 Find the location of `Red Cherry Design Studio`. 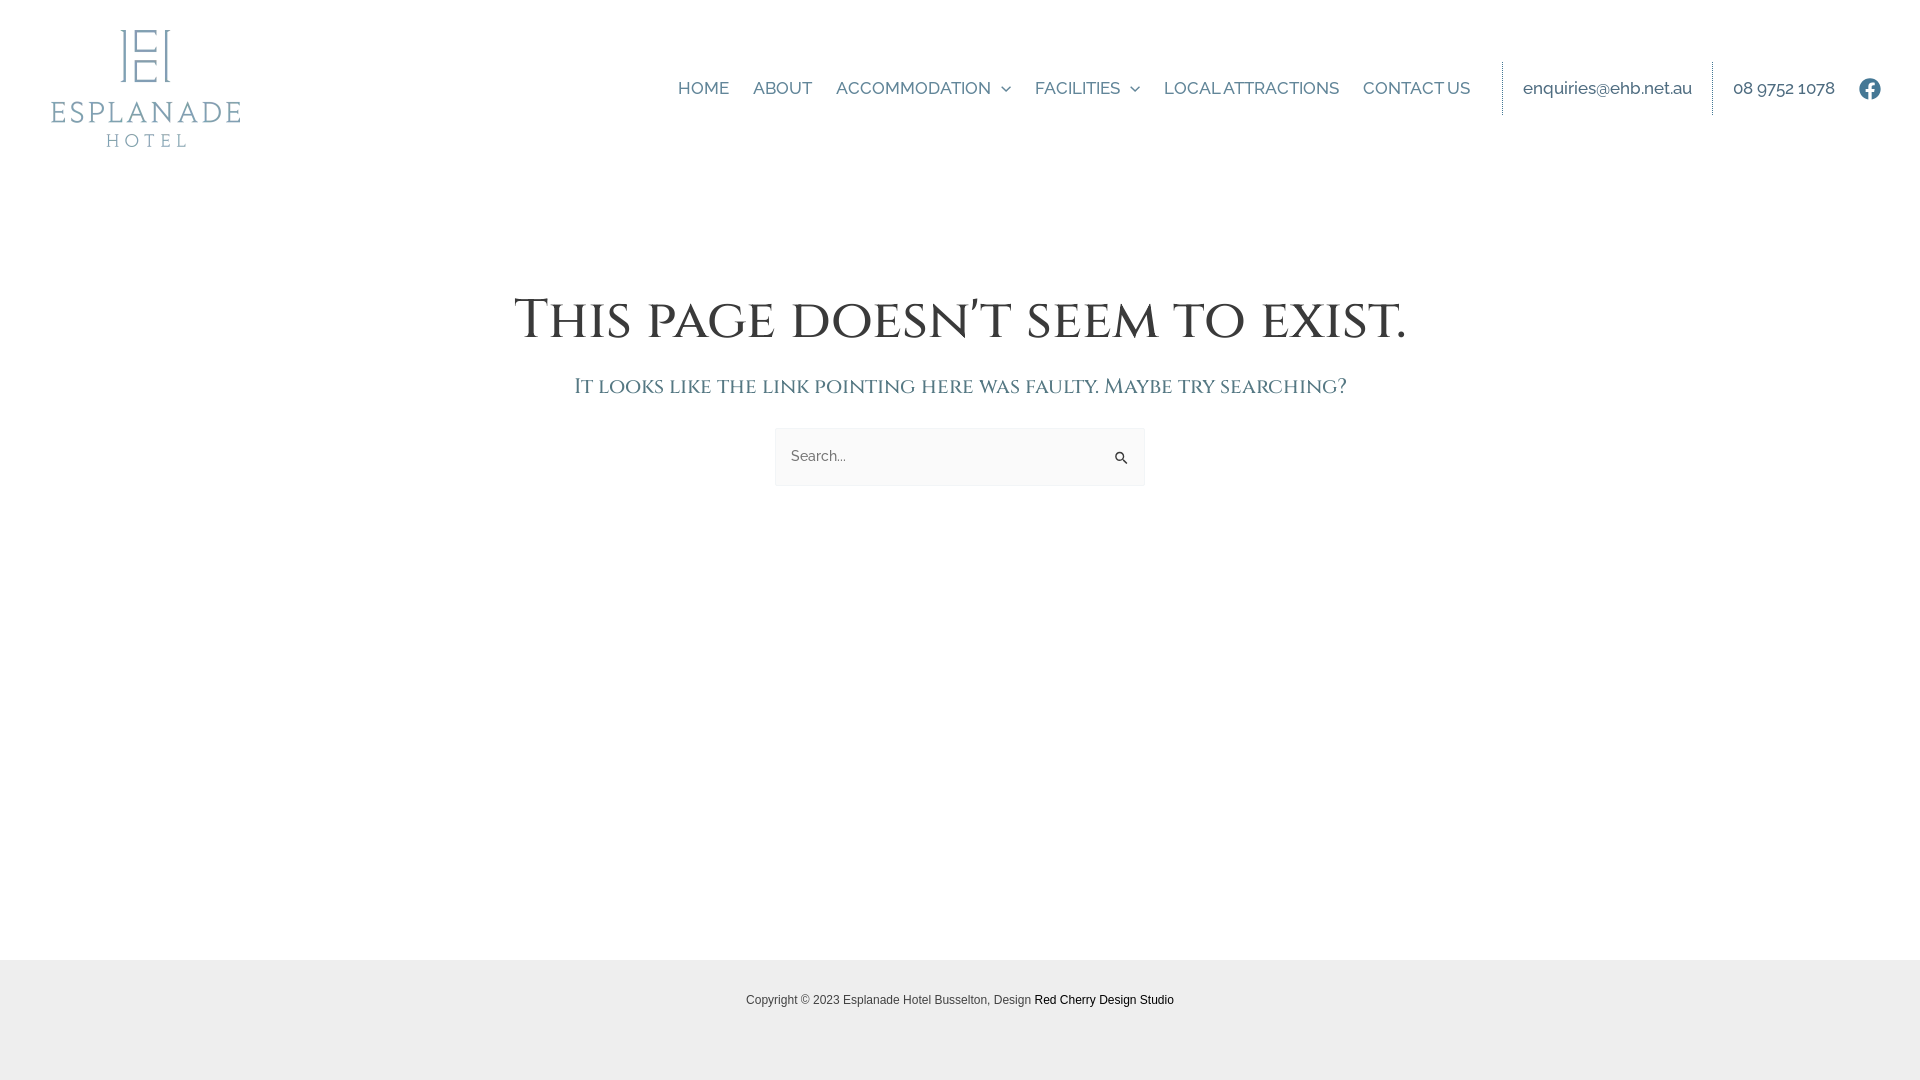

Red Cherry Design Studio is located at coordinates (1104, 1000).